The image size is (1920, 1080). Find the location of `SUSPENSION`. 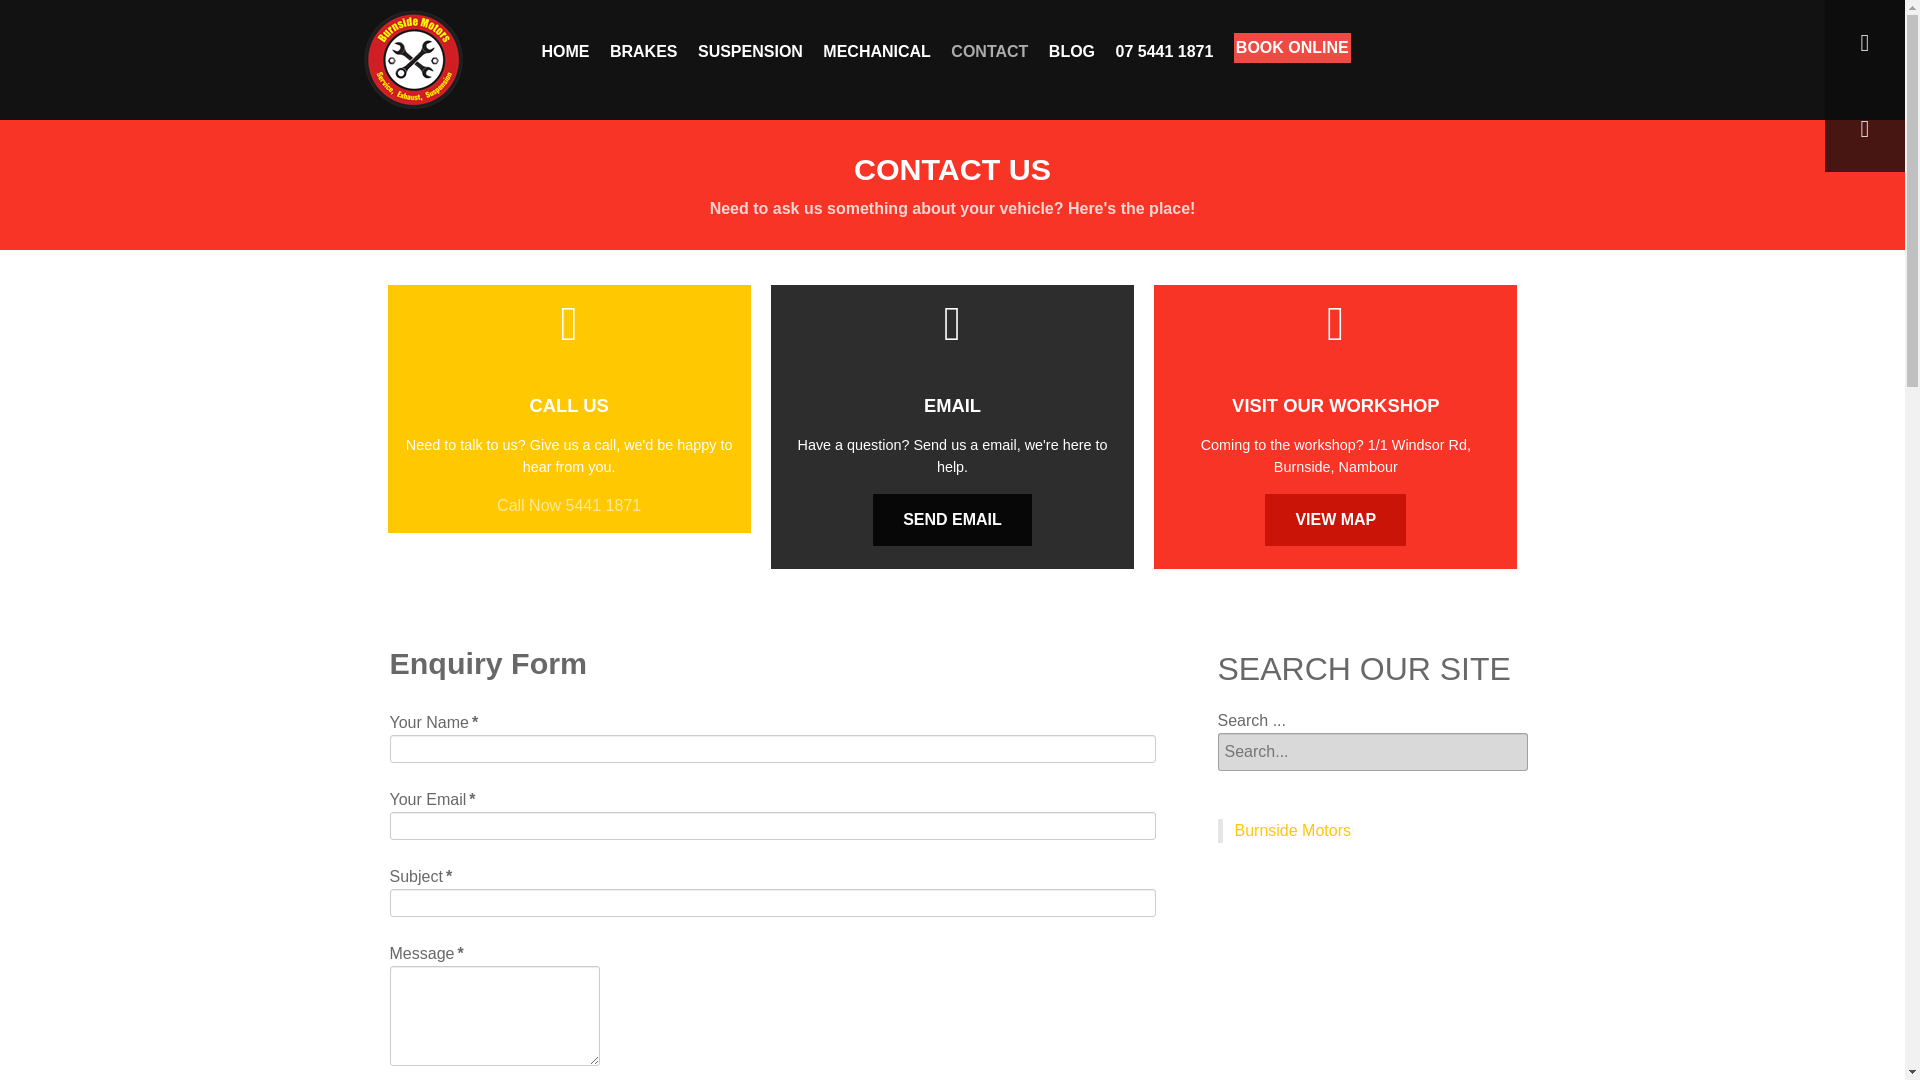

SUSPENSION is located at coordinates (750, 51).